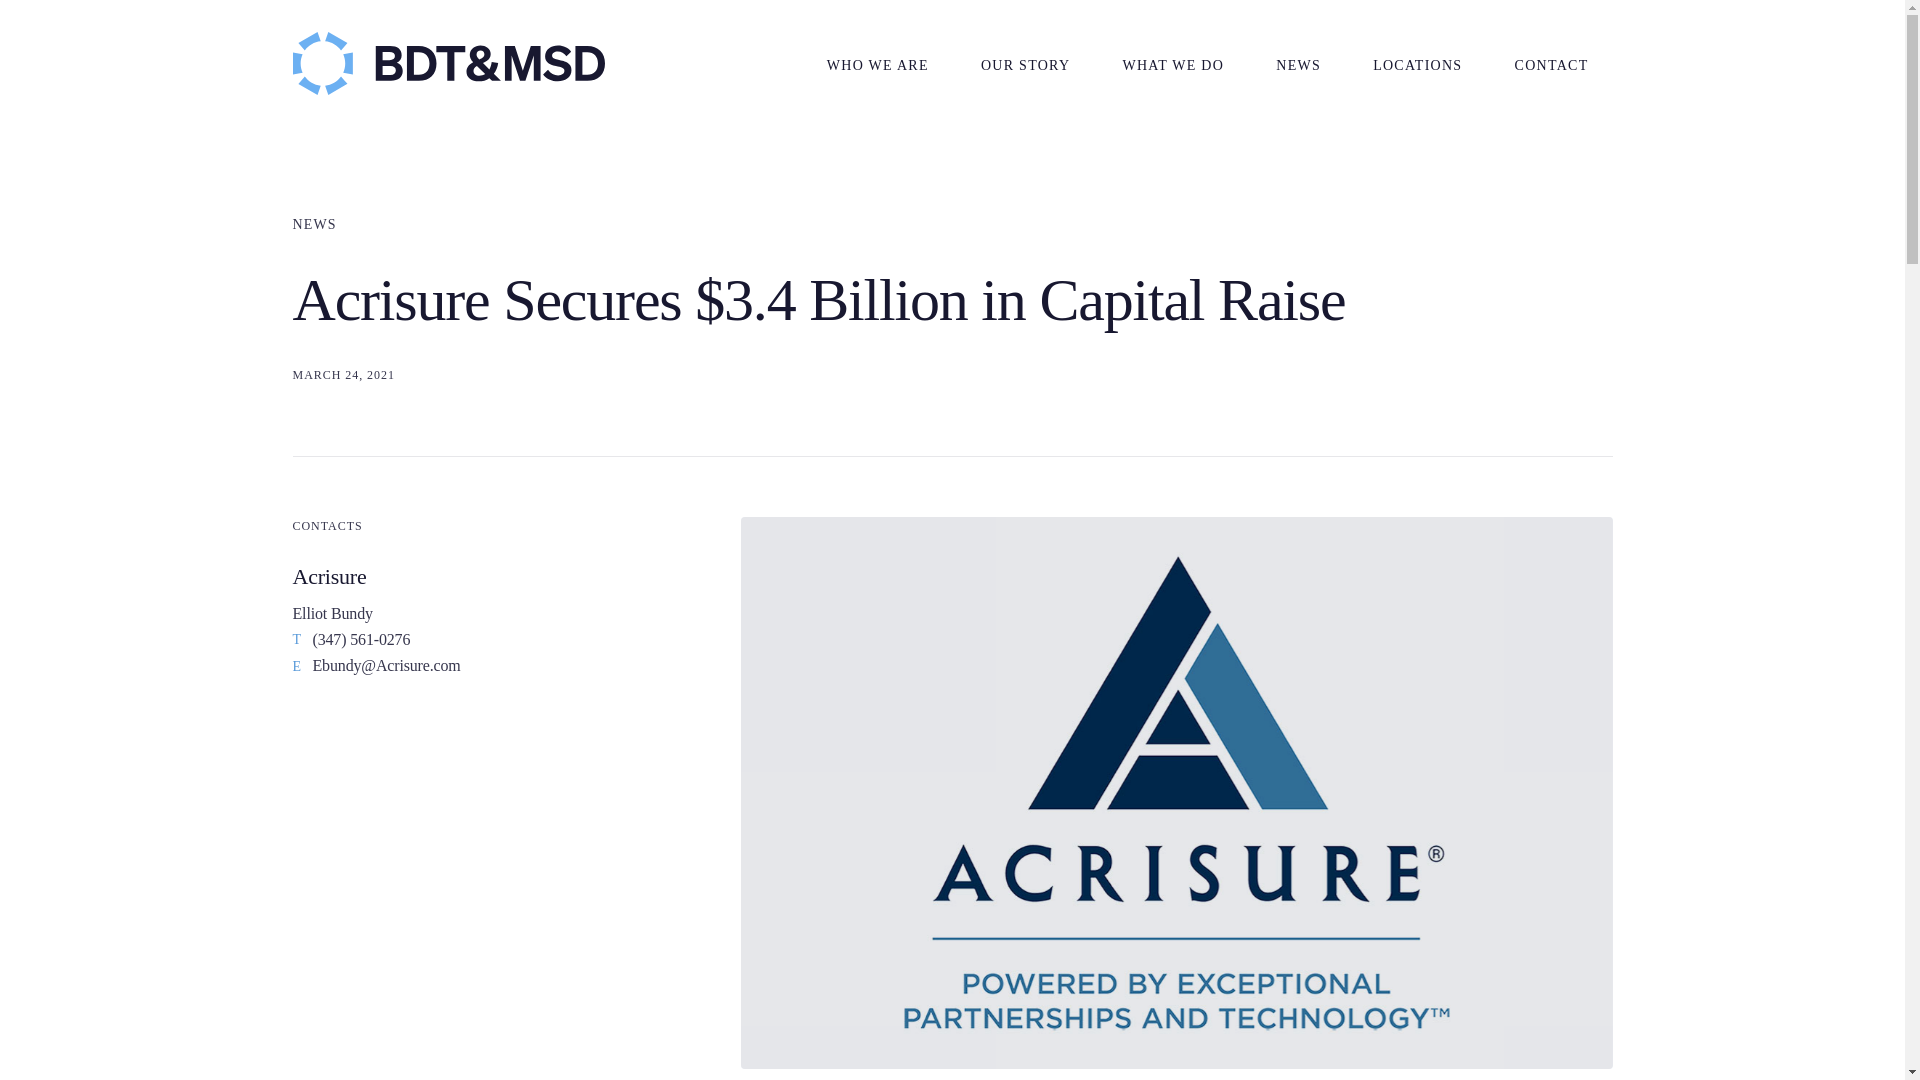 The image size is (1920, 1080). I want to click on CONTACT, so click(1552, 65).